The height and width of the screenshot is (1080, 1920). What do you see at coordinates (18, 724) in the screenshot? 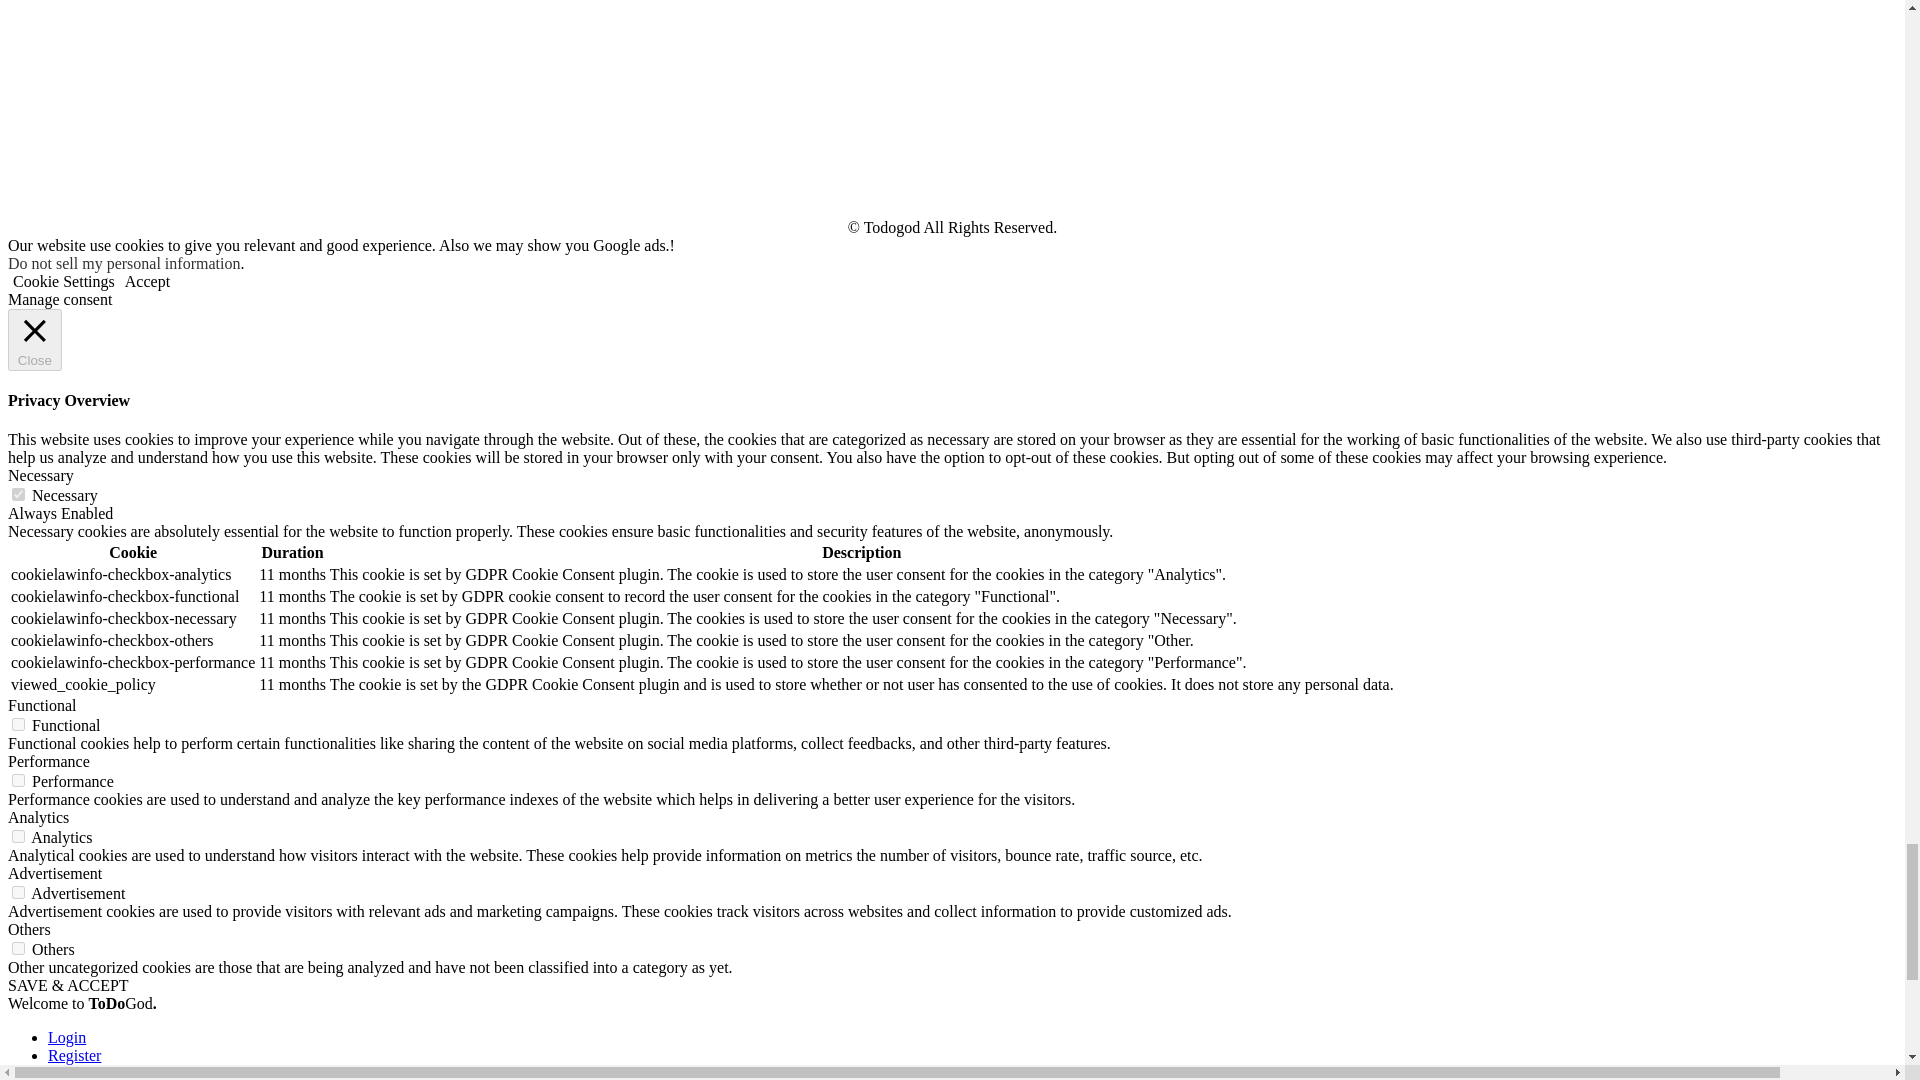
I see `on` at bounding box center [18, 724].